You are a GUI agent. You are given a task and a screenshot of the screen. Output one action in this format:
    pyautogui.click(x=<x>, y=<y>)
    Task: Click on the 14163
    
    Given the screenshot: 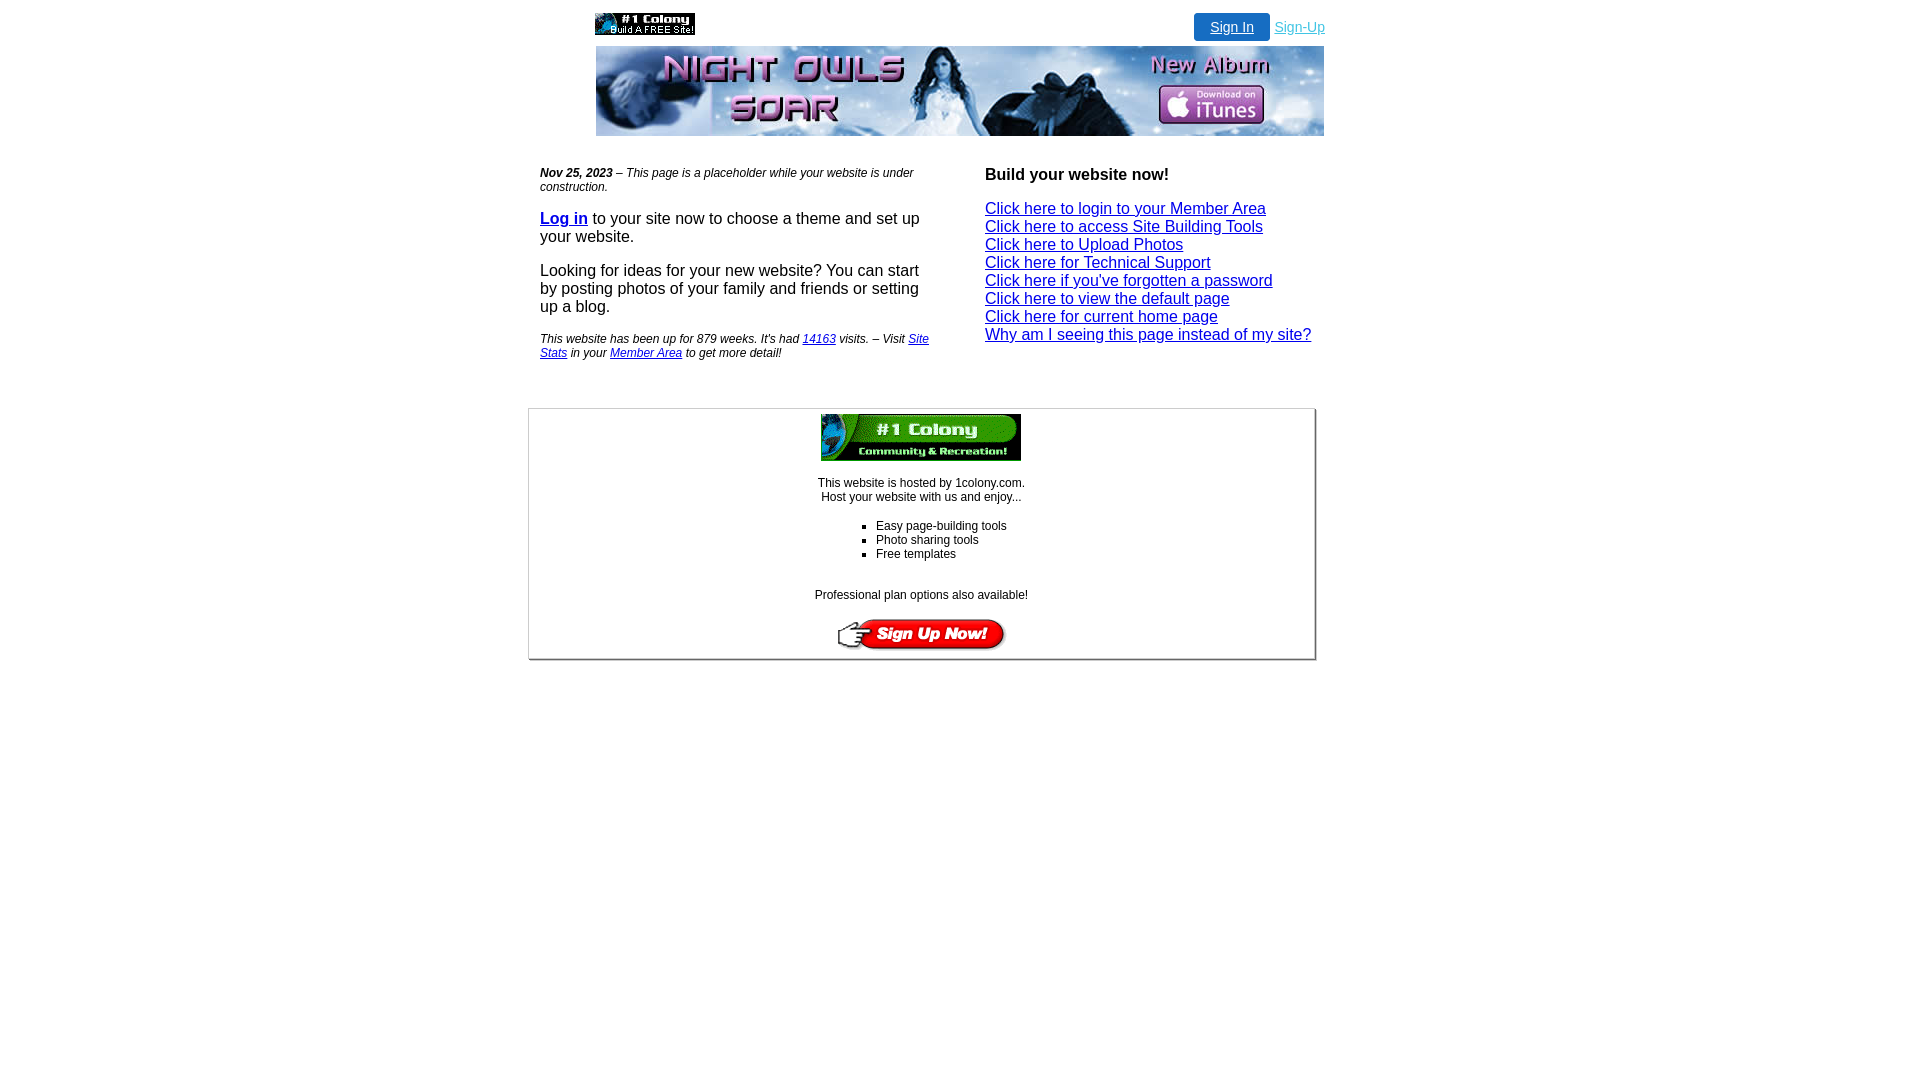 What is the action you would take?
    pyautogui.click(x=818, y=339)
    